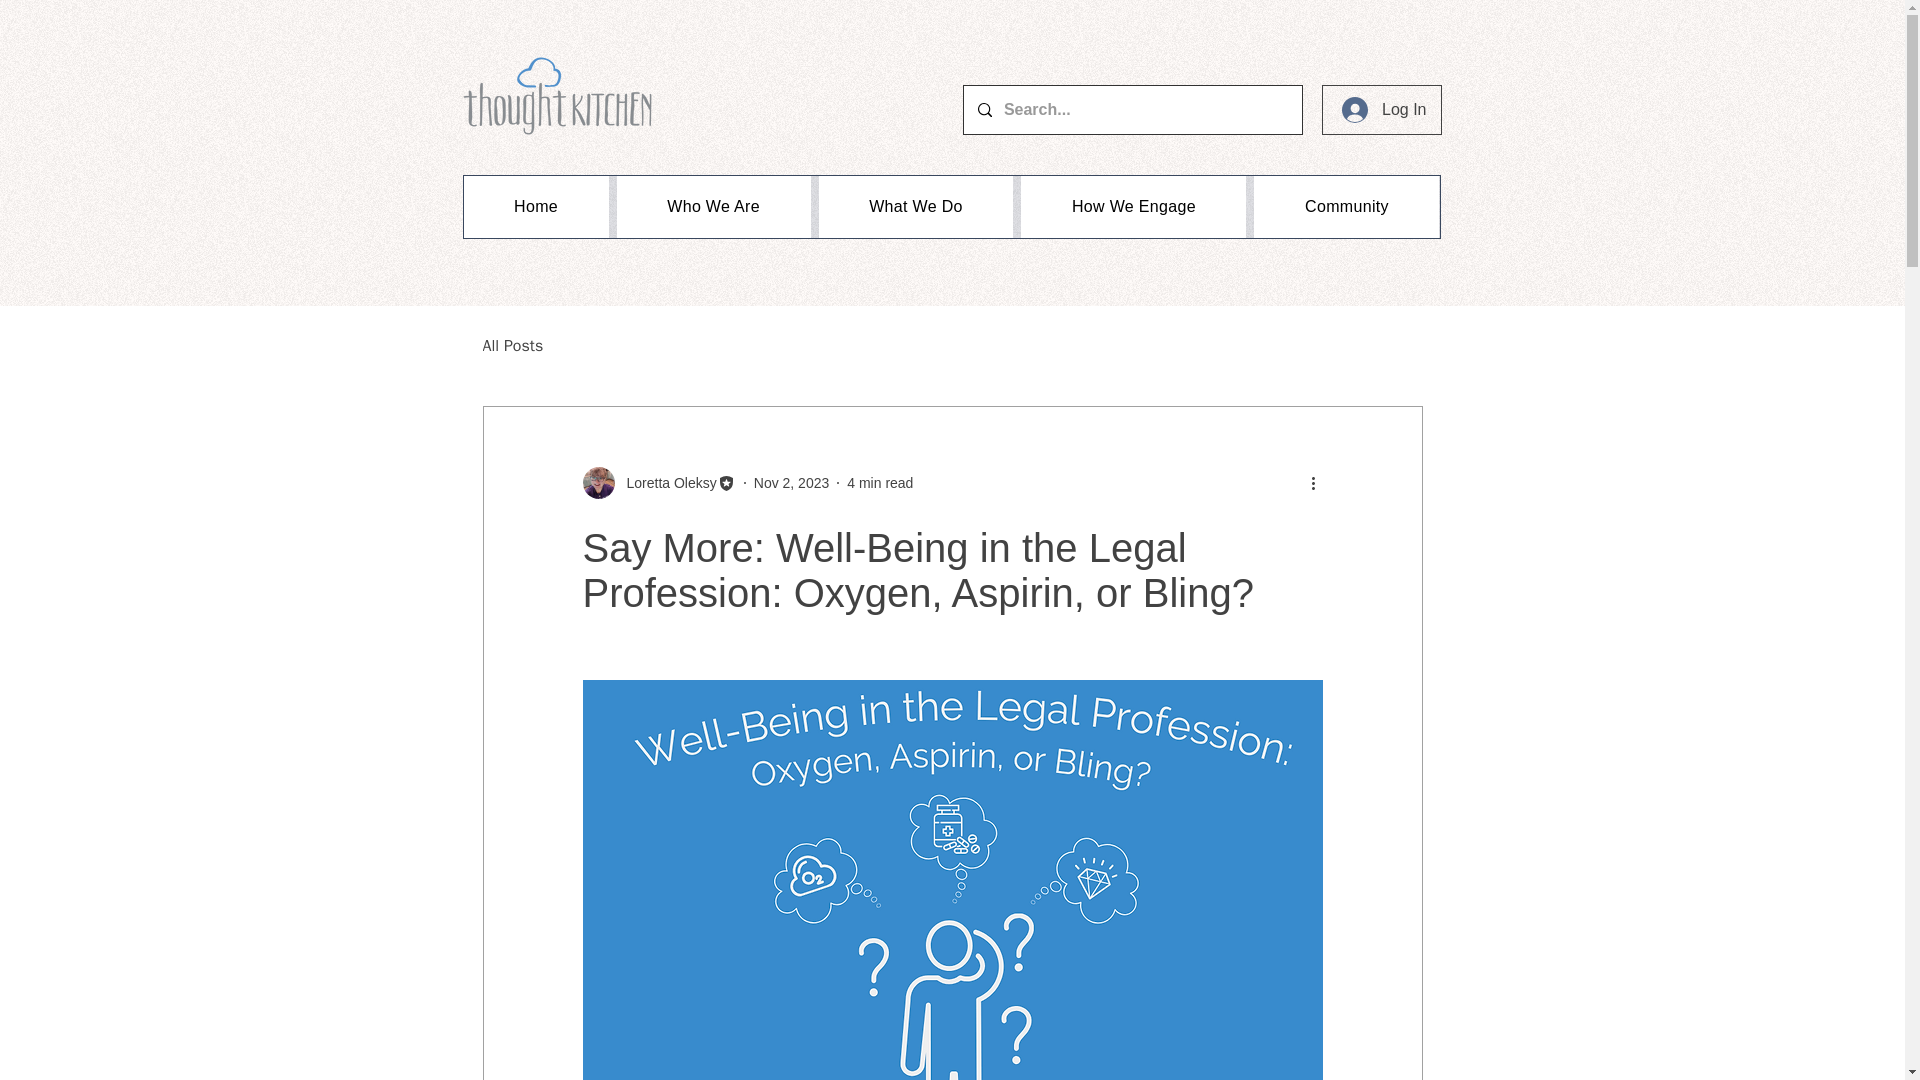 Image resolution: width=1920 pixels, height=1080 pixels. What do you see at coordinates (556, 96) in the screenshot?
I see `Click here to go to our homepage` at bounding box center [556, 96].